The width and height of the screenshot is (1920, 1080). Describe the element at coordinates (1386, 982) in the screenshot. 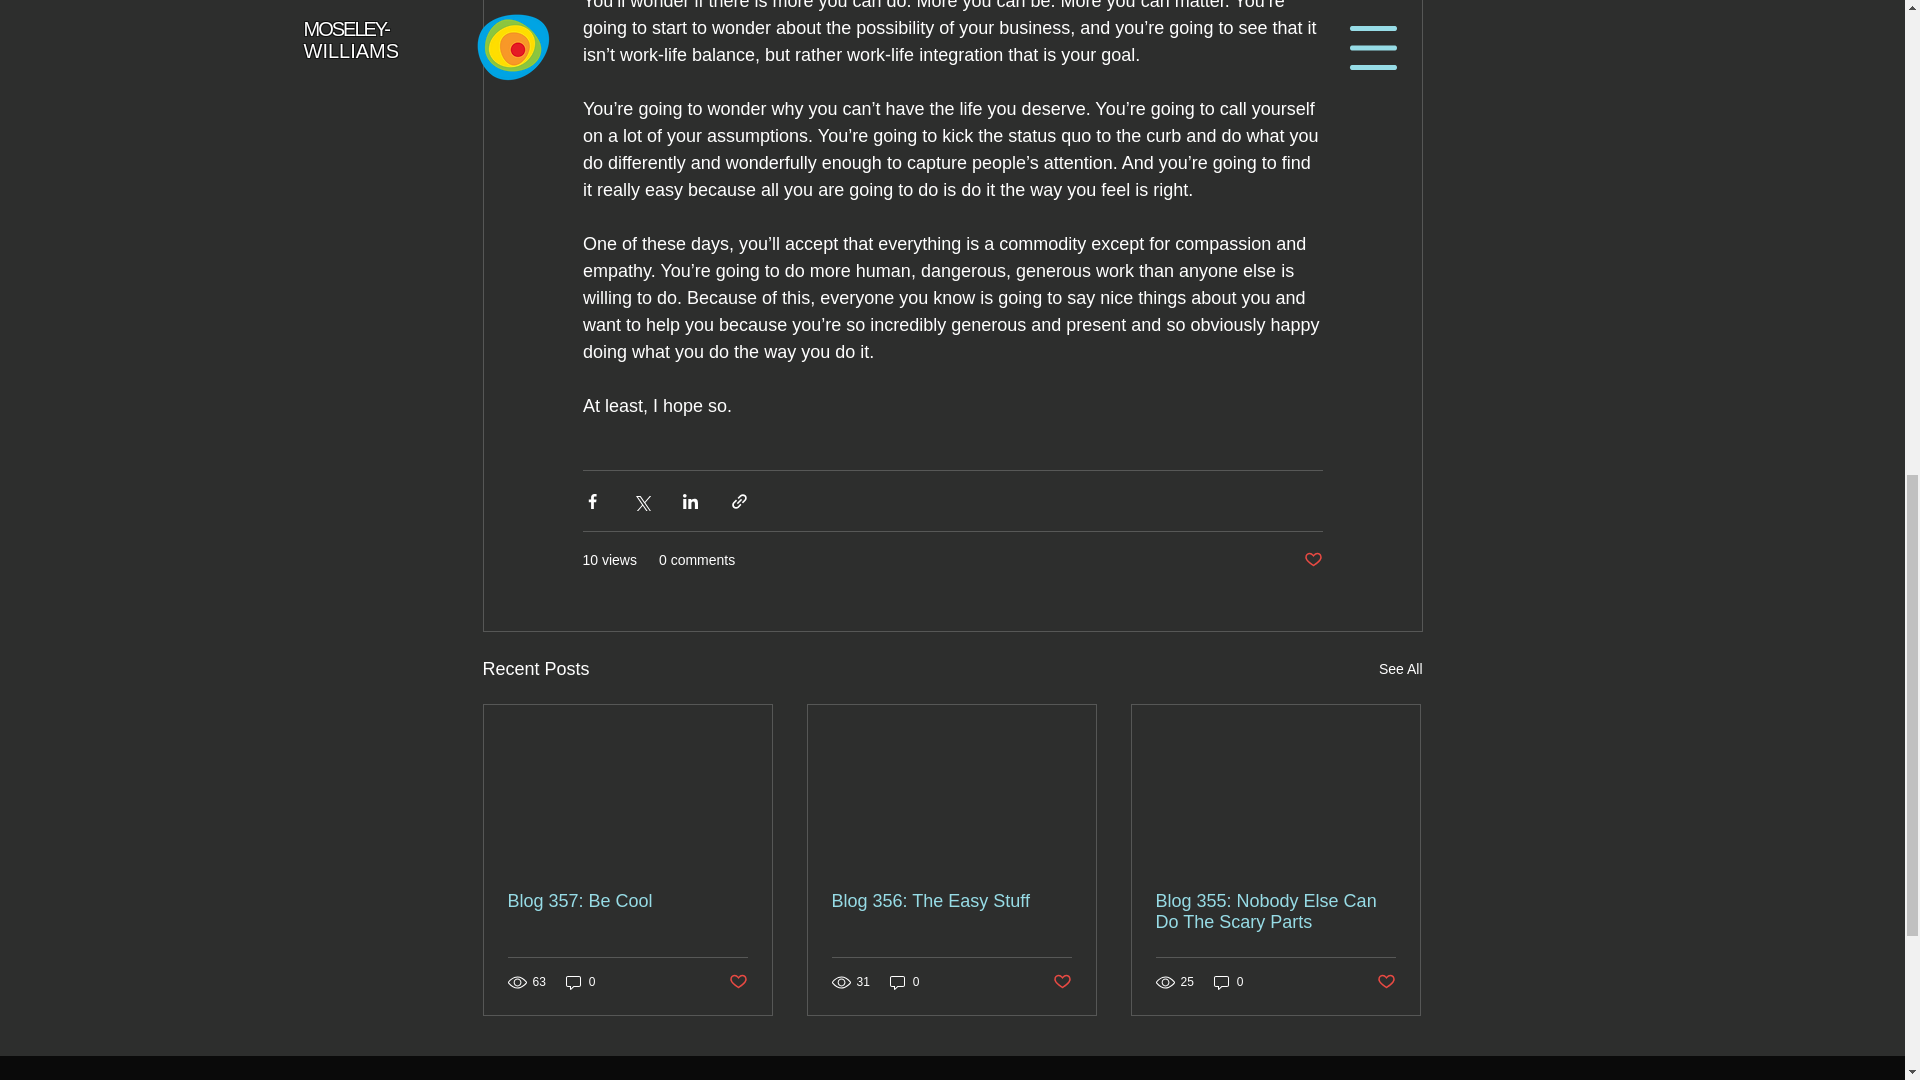

I see `Post not marked as liked` at that location.